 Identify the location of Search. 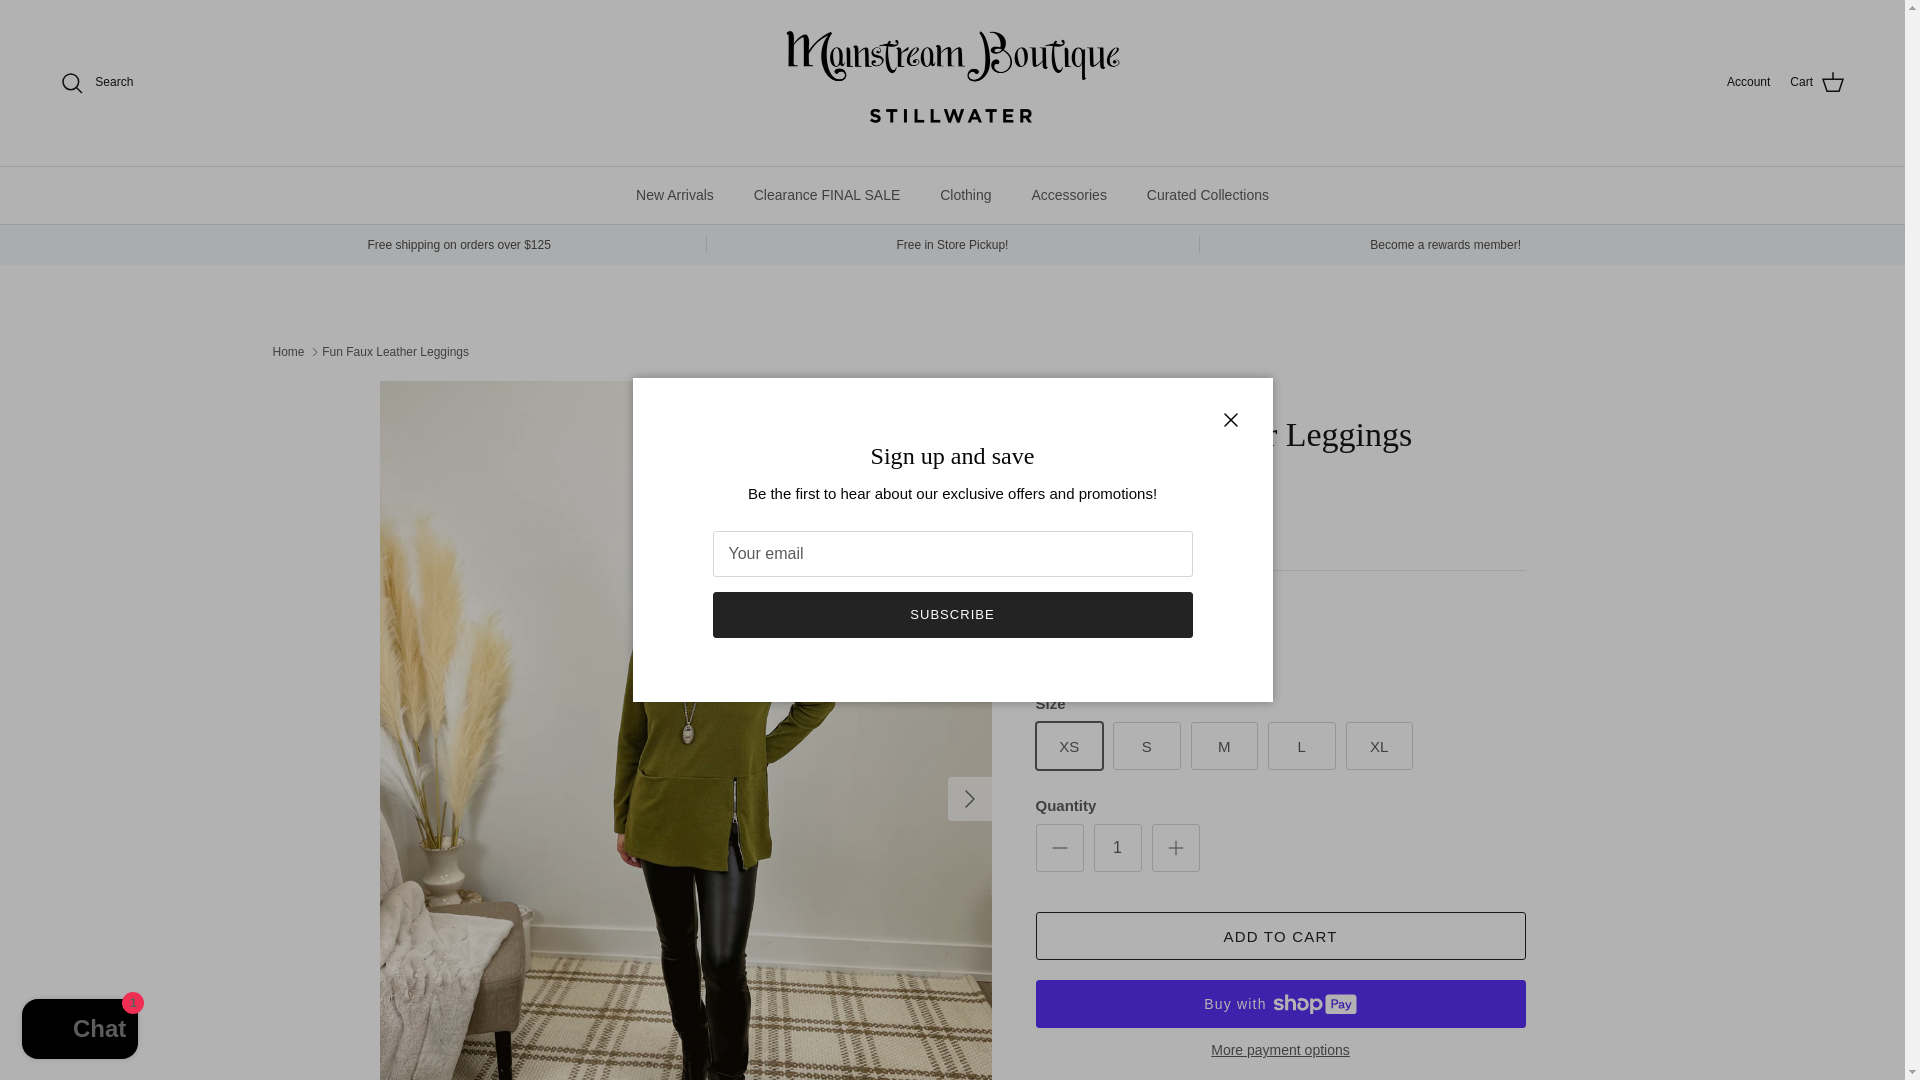
(96, 83).